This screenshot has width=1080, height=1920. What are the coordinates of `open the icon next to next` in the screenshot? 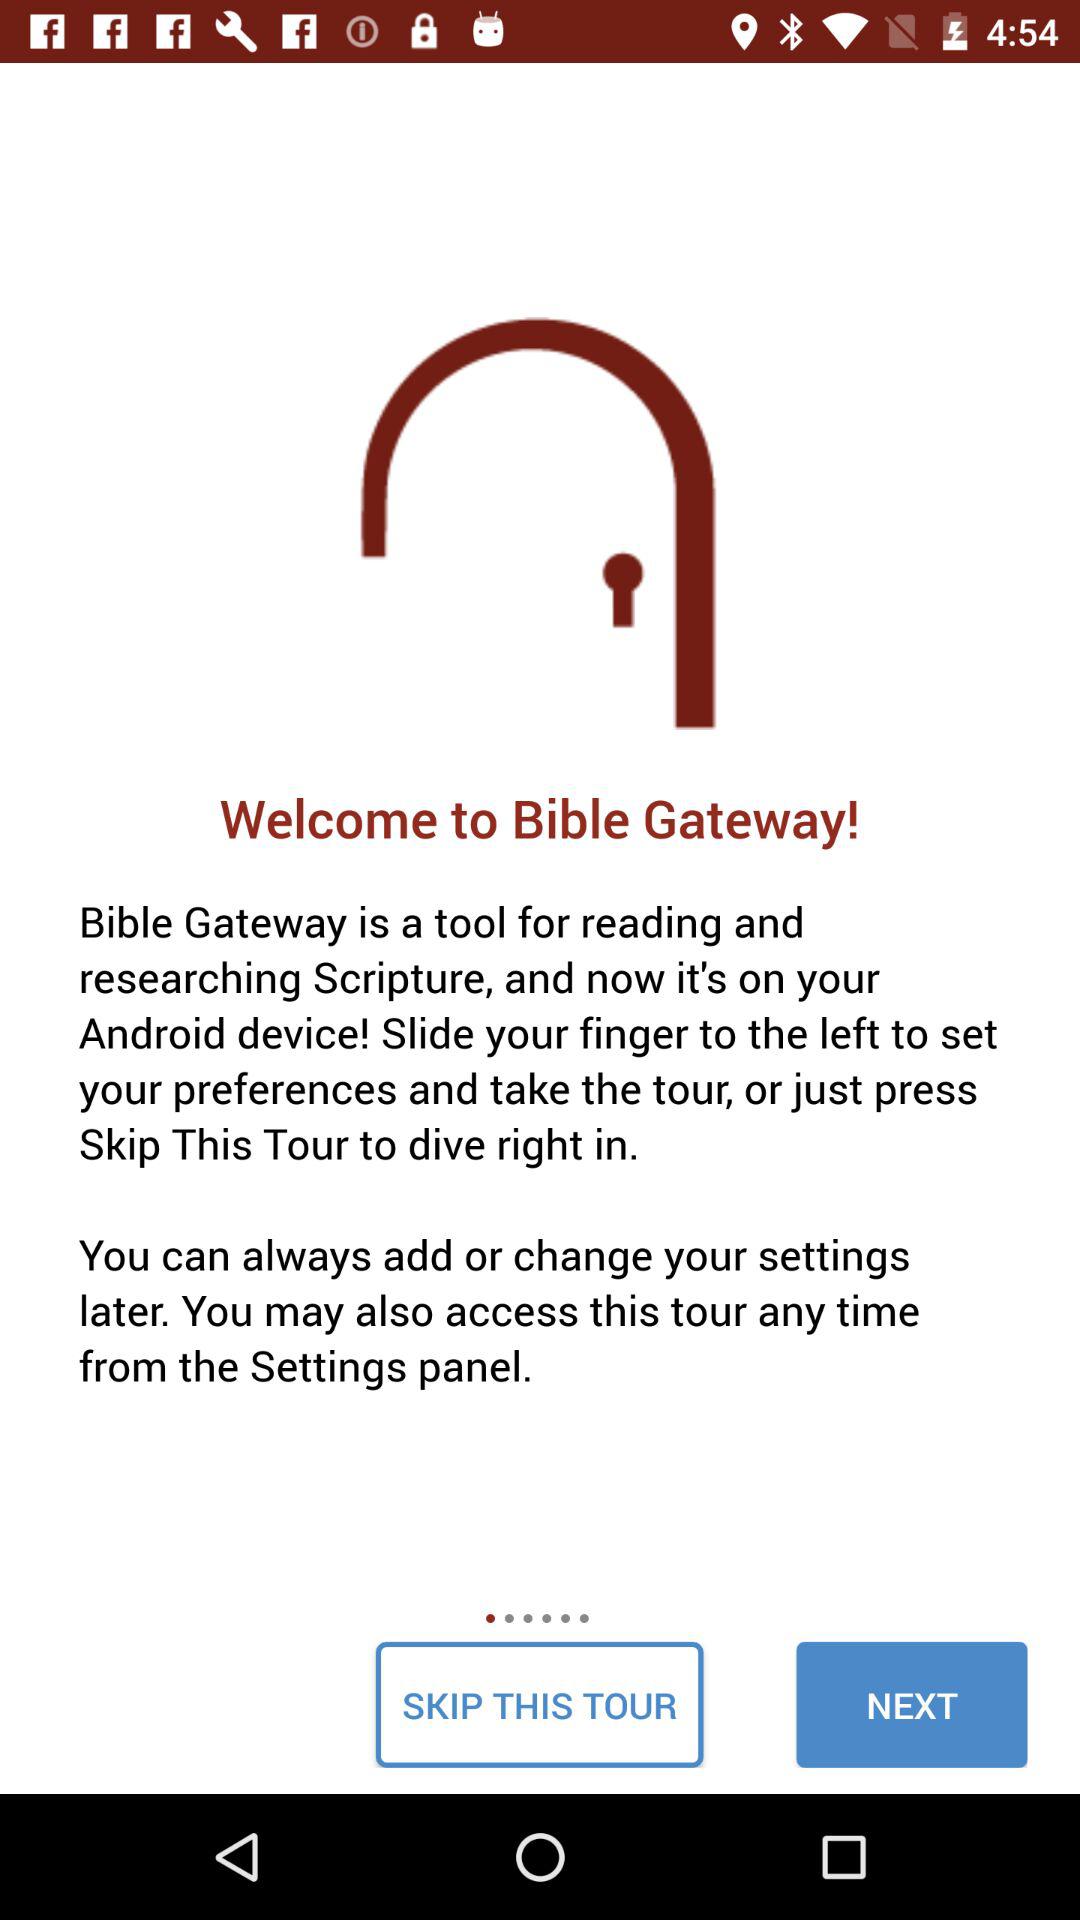 It's located at (539, 1704).